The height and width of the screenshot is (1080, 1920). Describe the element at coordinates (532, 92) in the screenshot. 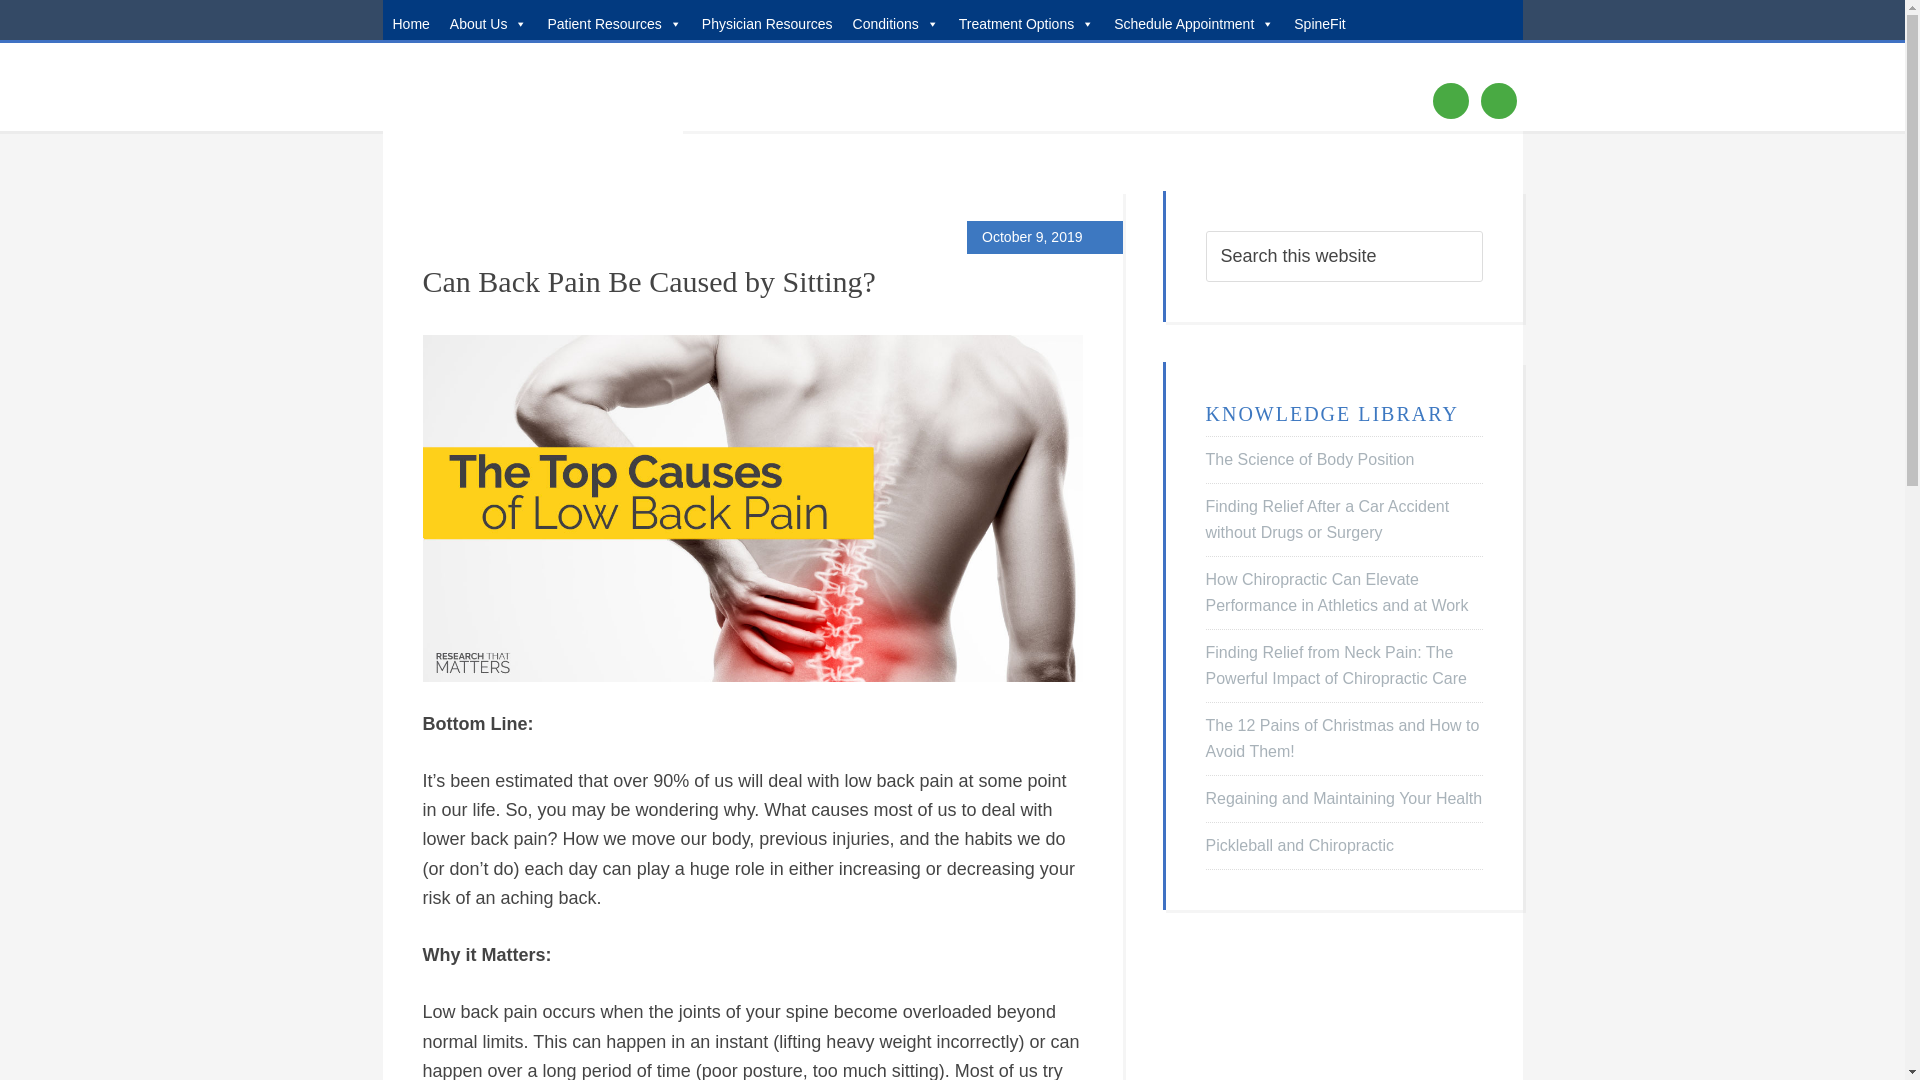

I see `HUNTSVILLE, MADISON, ALABAMA CHIROPRACTOR` at that location.